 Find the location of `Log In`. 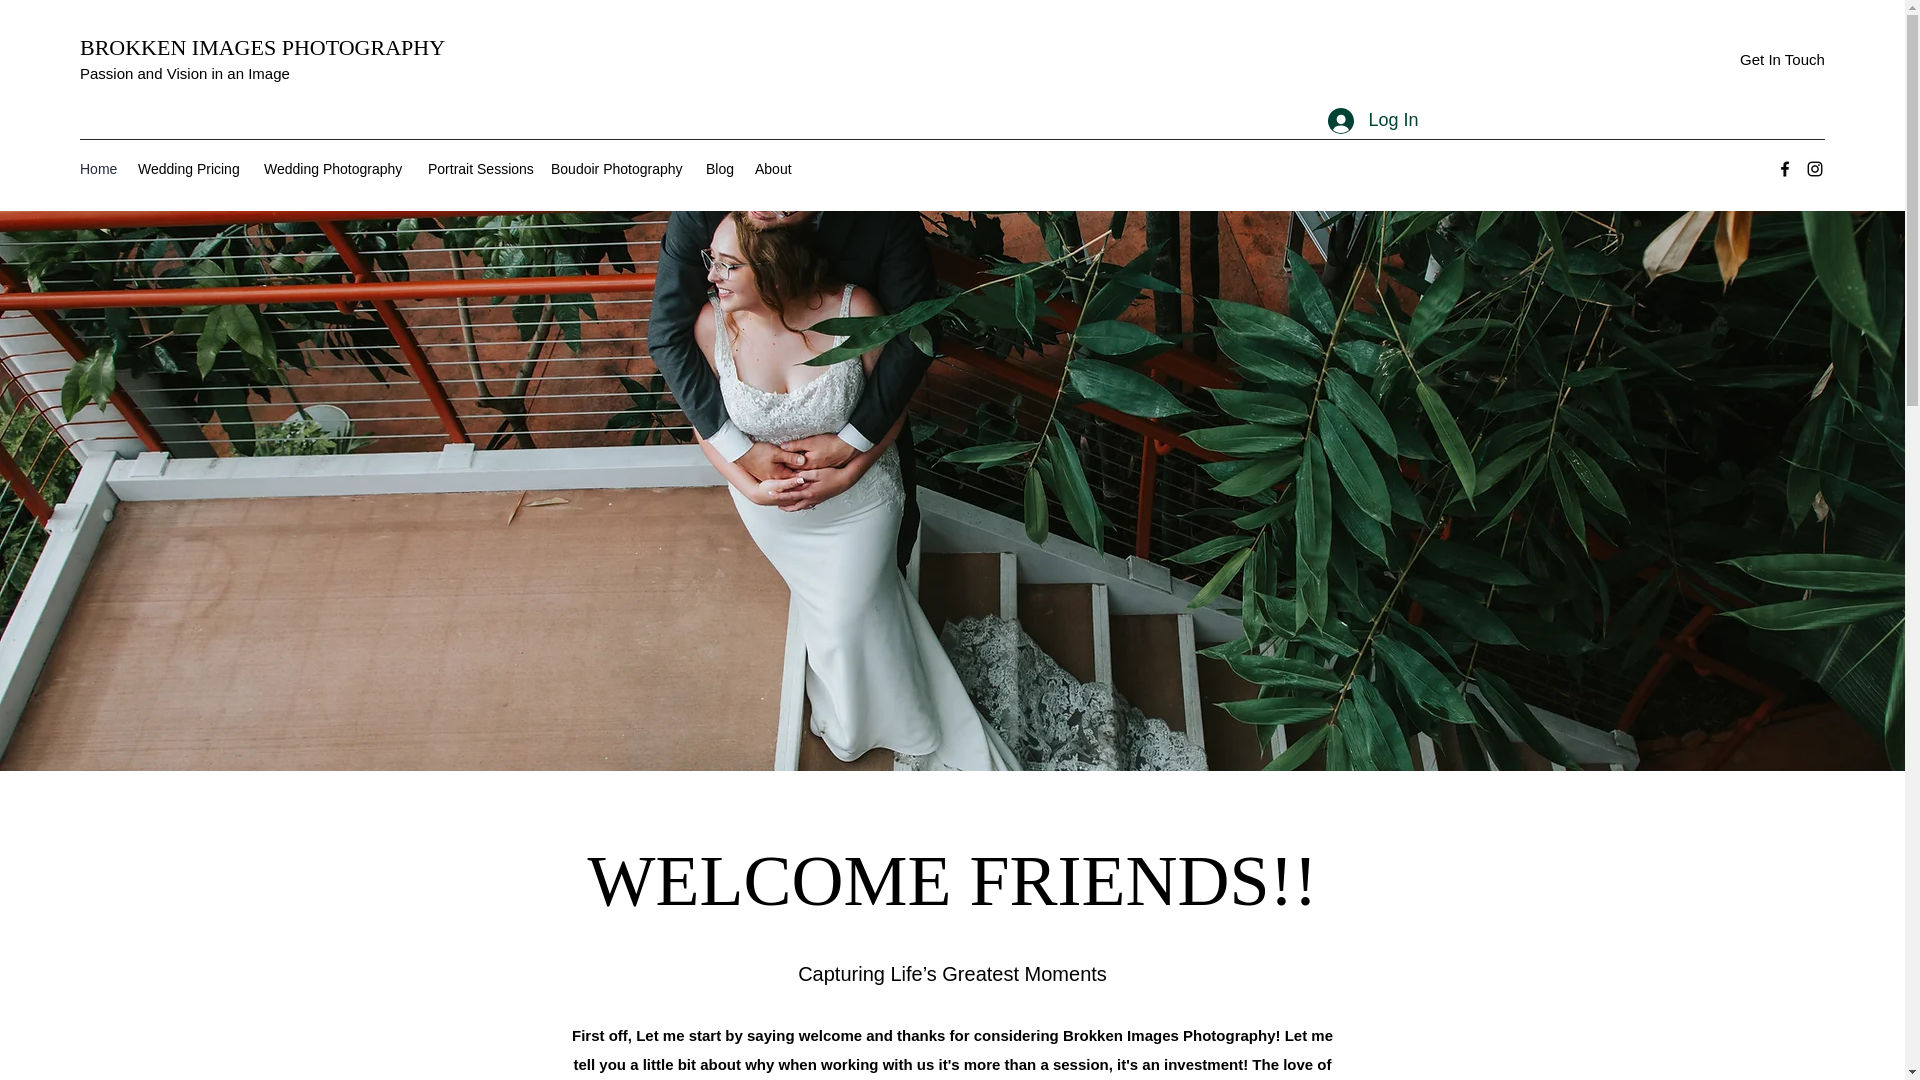

Log In is located at coordinates (1372, 120).